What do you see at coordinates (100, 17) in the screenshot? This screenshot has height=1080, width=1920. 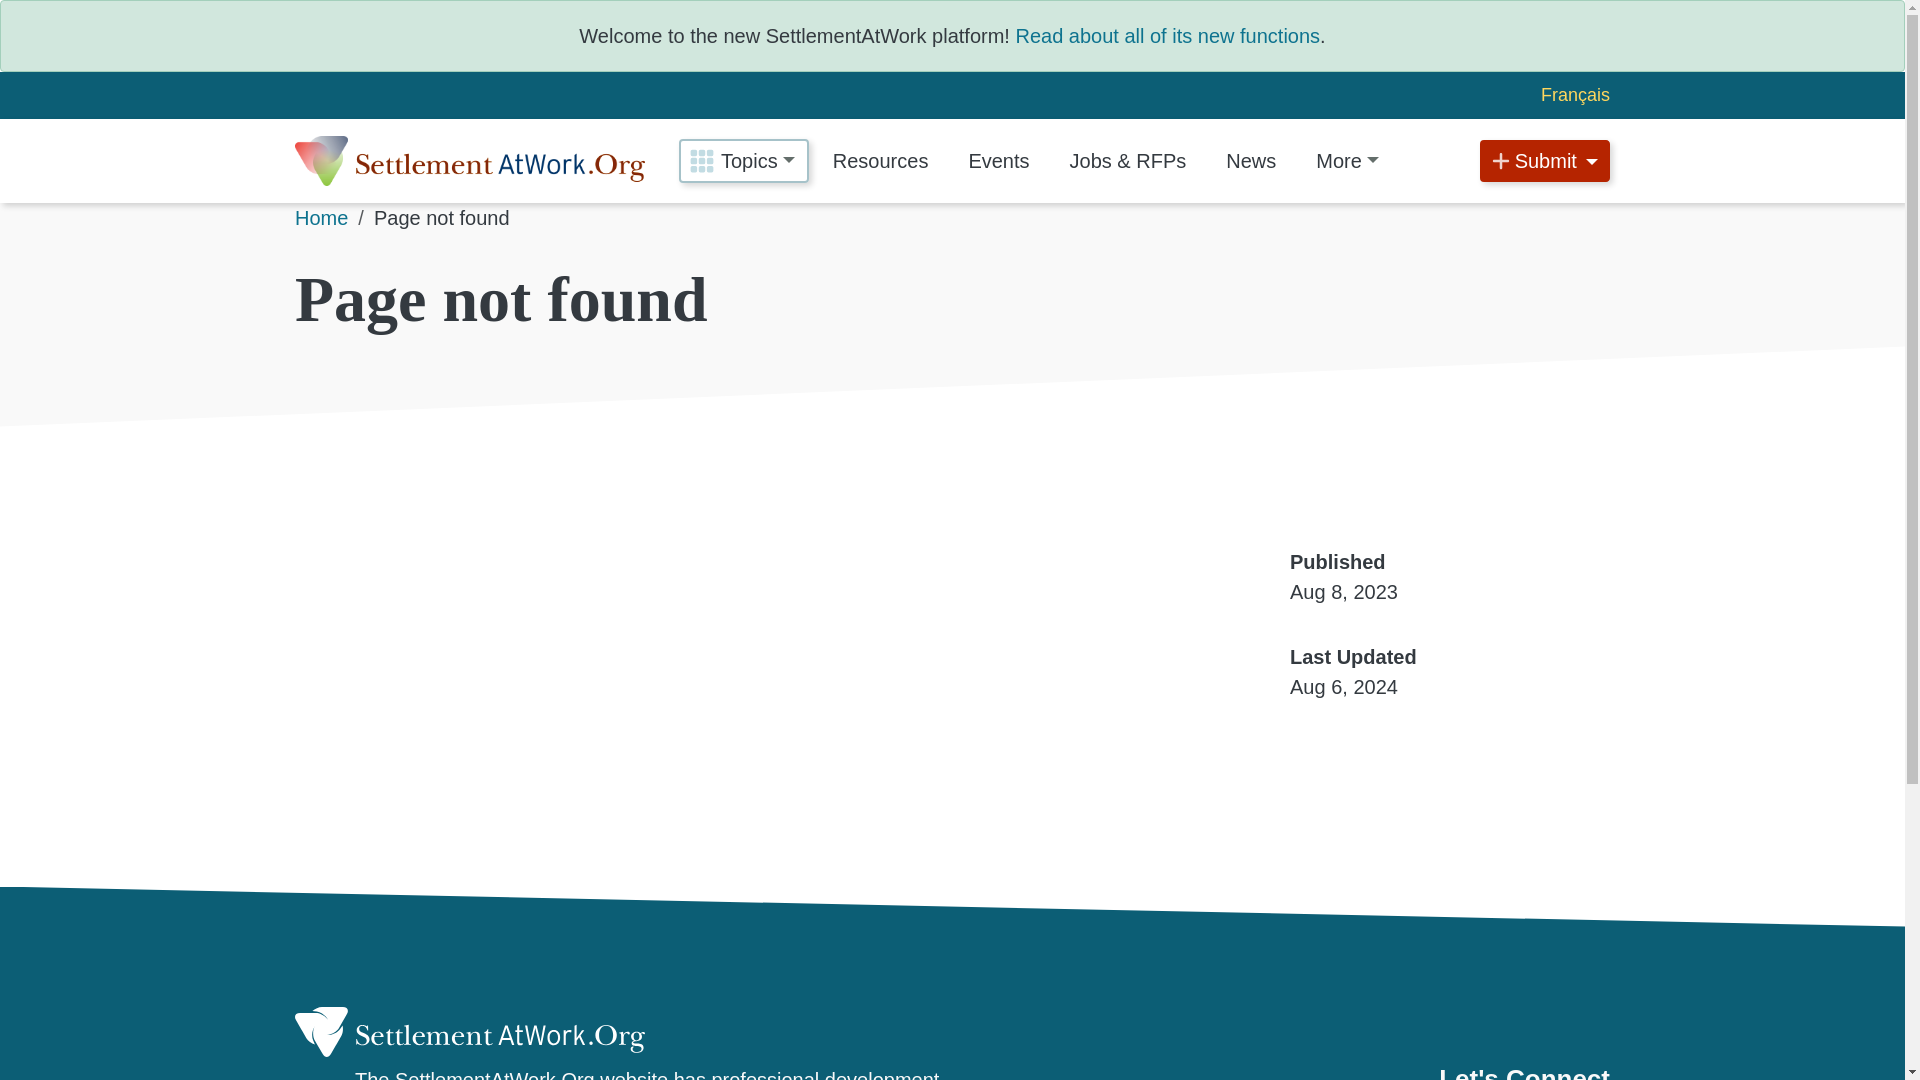 I see `Skip to main content` at bounding box center [100, 17].